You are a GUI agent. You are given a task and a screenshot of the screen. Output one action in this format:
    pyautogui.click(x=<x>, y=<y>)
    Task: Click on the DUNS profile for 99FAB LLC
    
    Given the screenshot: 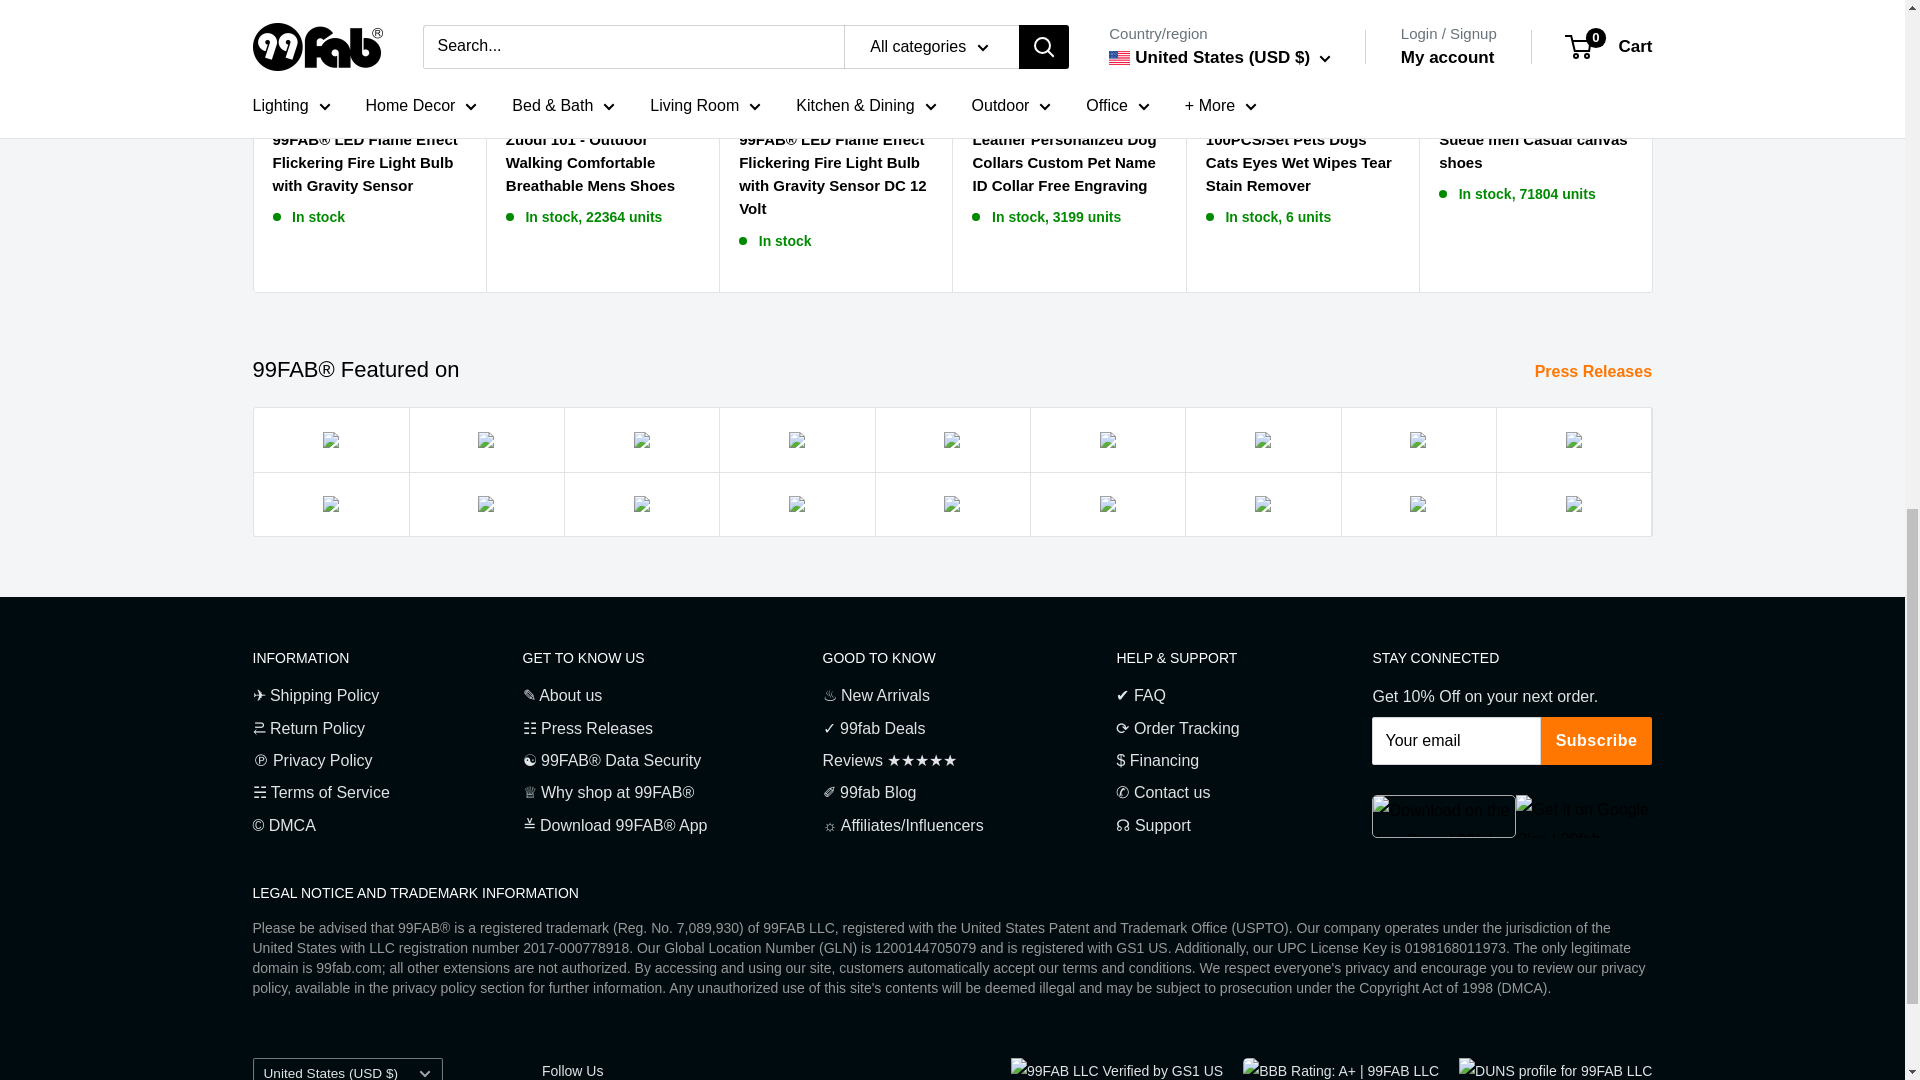 What is the action you would take?
    pyautogui.click(x=1555, y=1069)
    